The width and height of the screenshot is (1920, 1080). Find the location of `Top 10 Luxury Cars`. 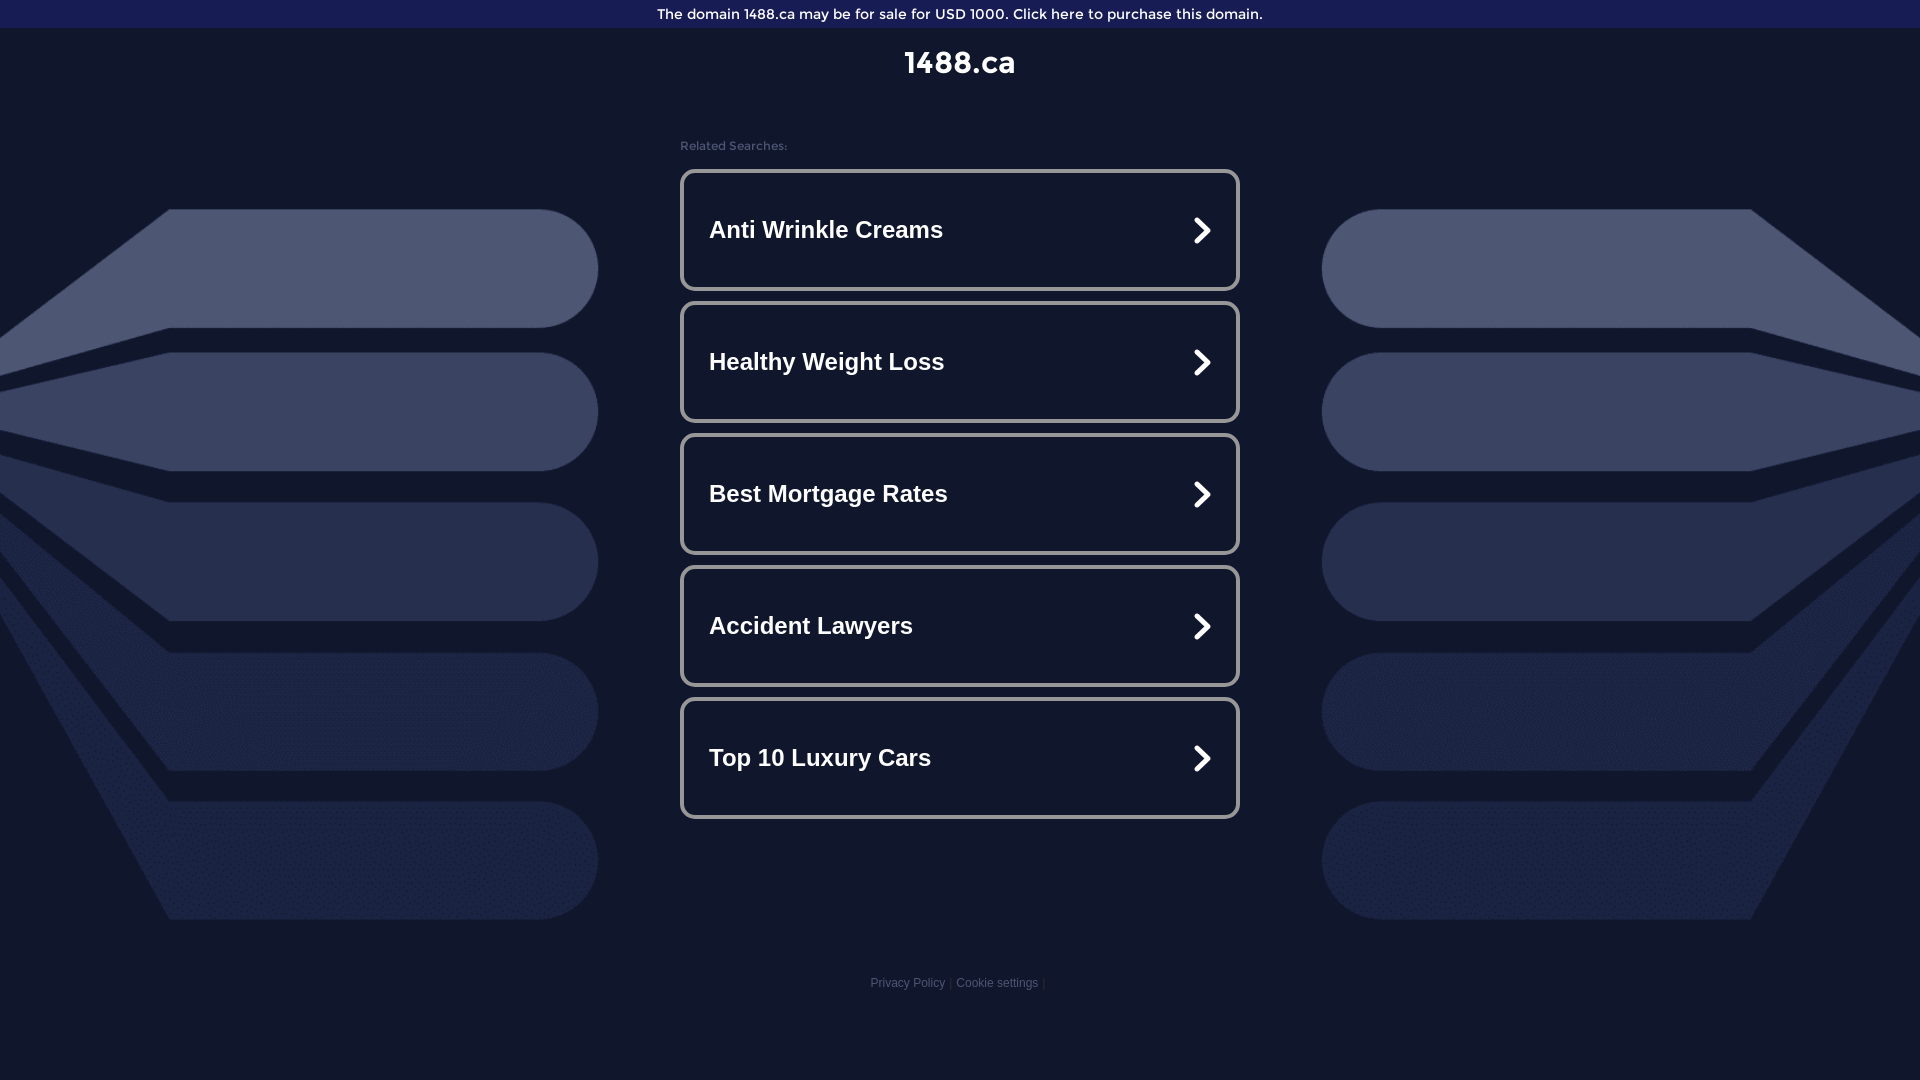

Top 10 Luxury Cars is located at coordinates (960, 758).